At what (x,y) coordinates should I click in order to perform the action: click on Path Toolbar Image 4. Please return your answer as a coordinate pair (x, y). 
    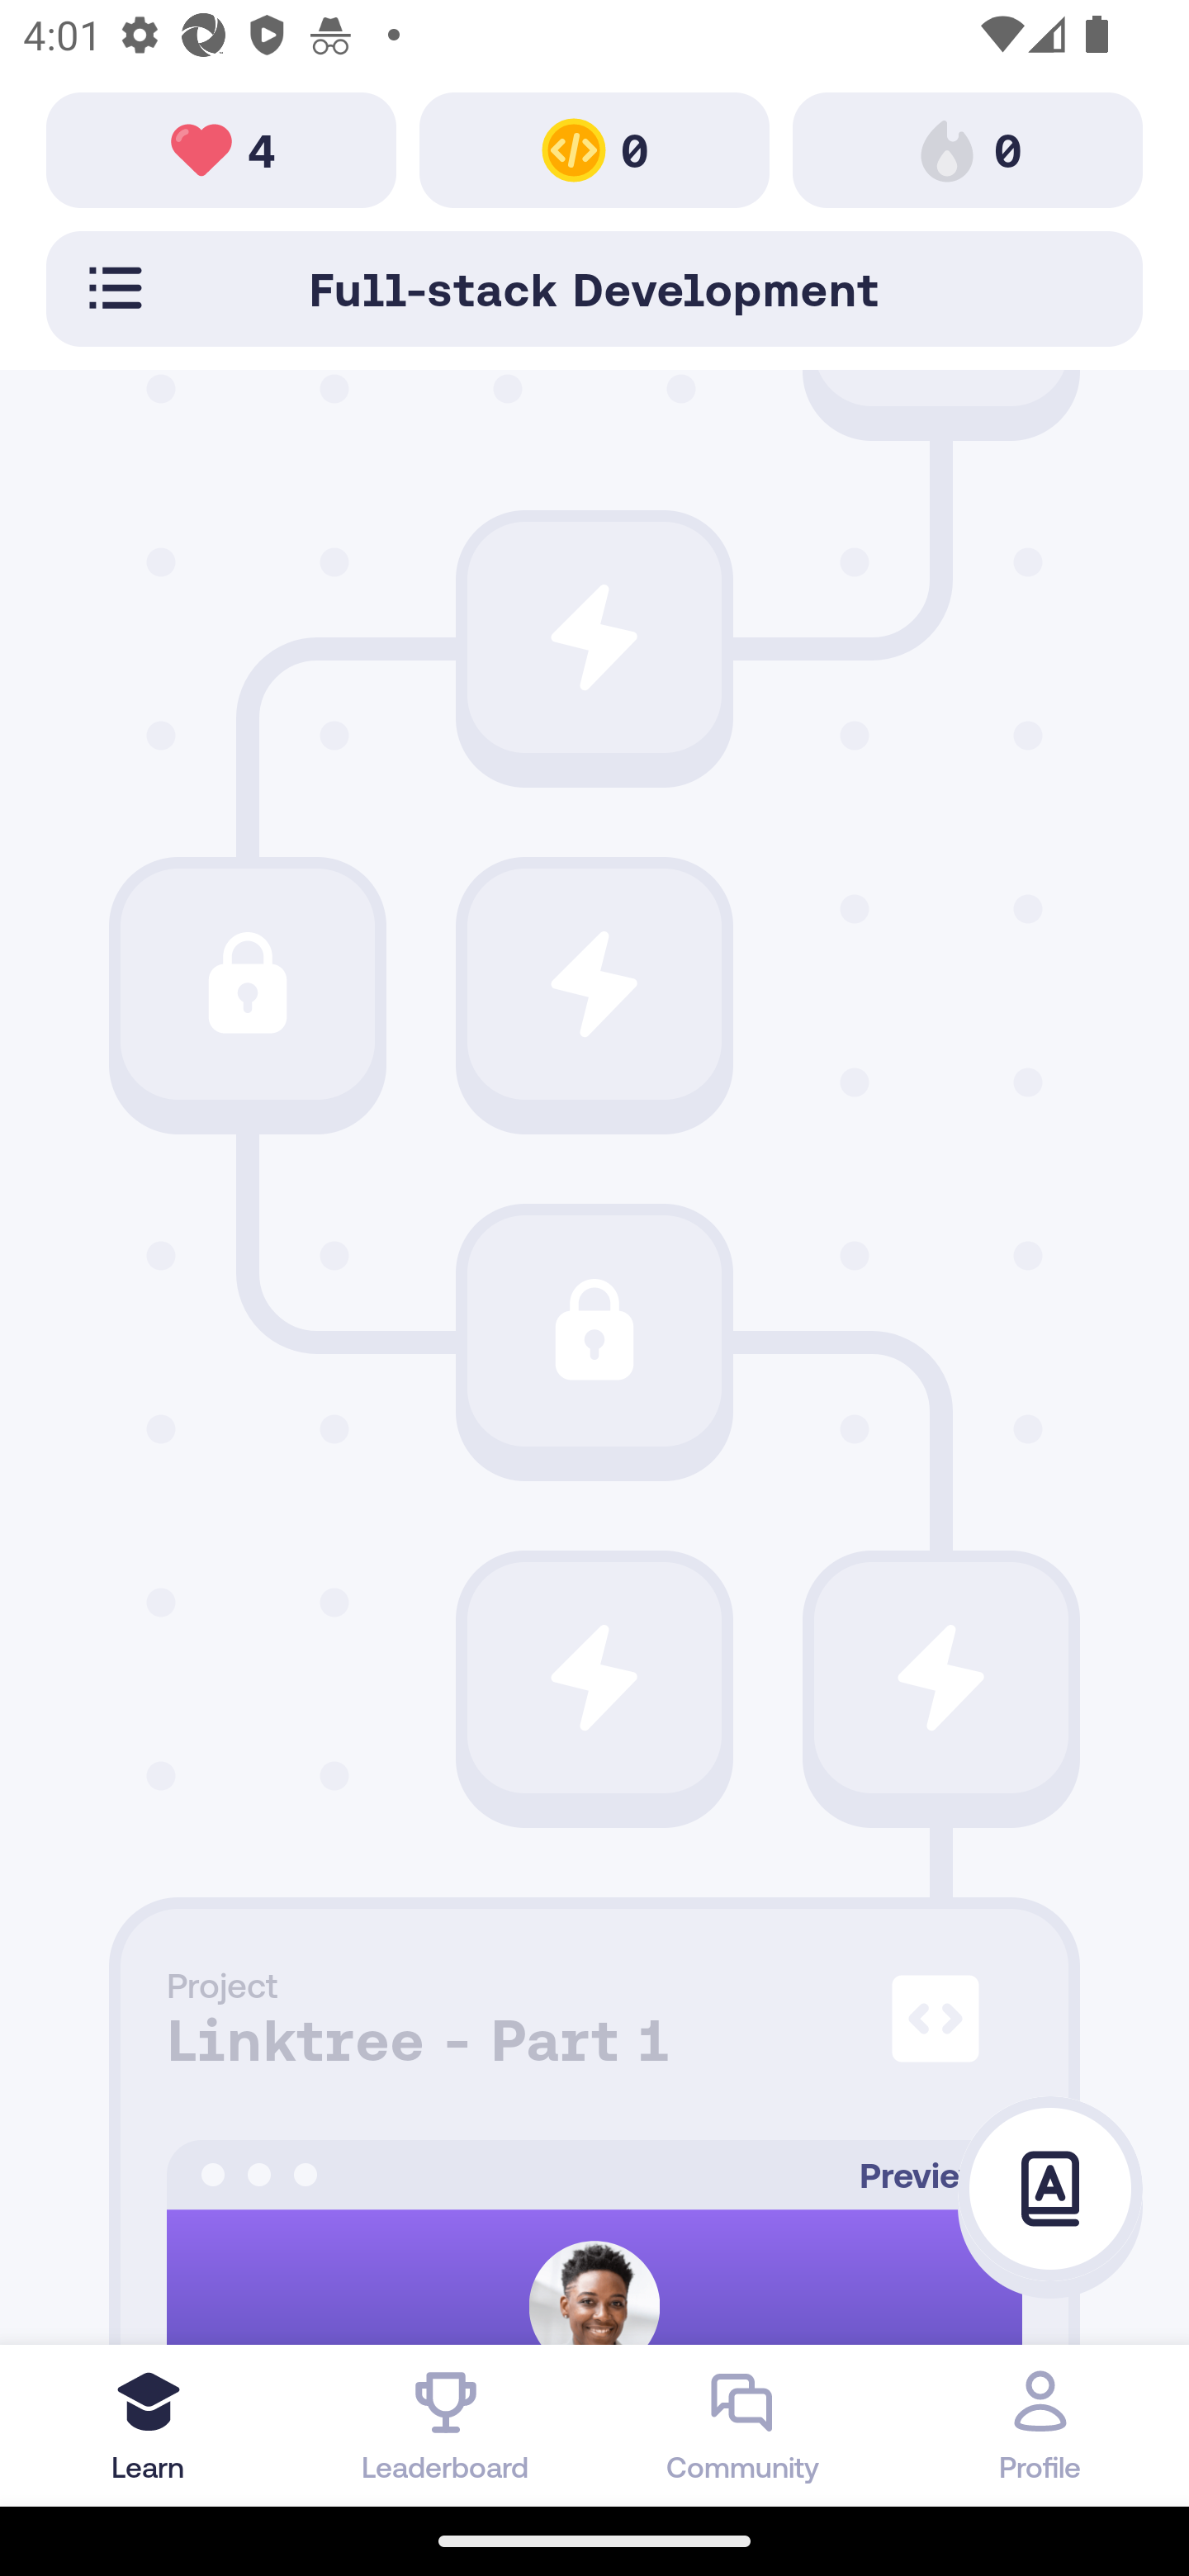
    Looking at the image, I should click on (221, 149).